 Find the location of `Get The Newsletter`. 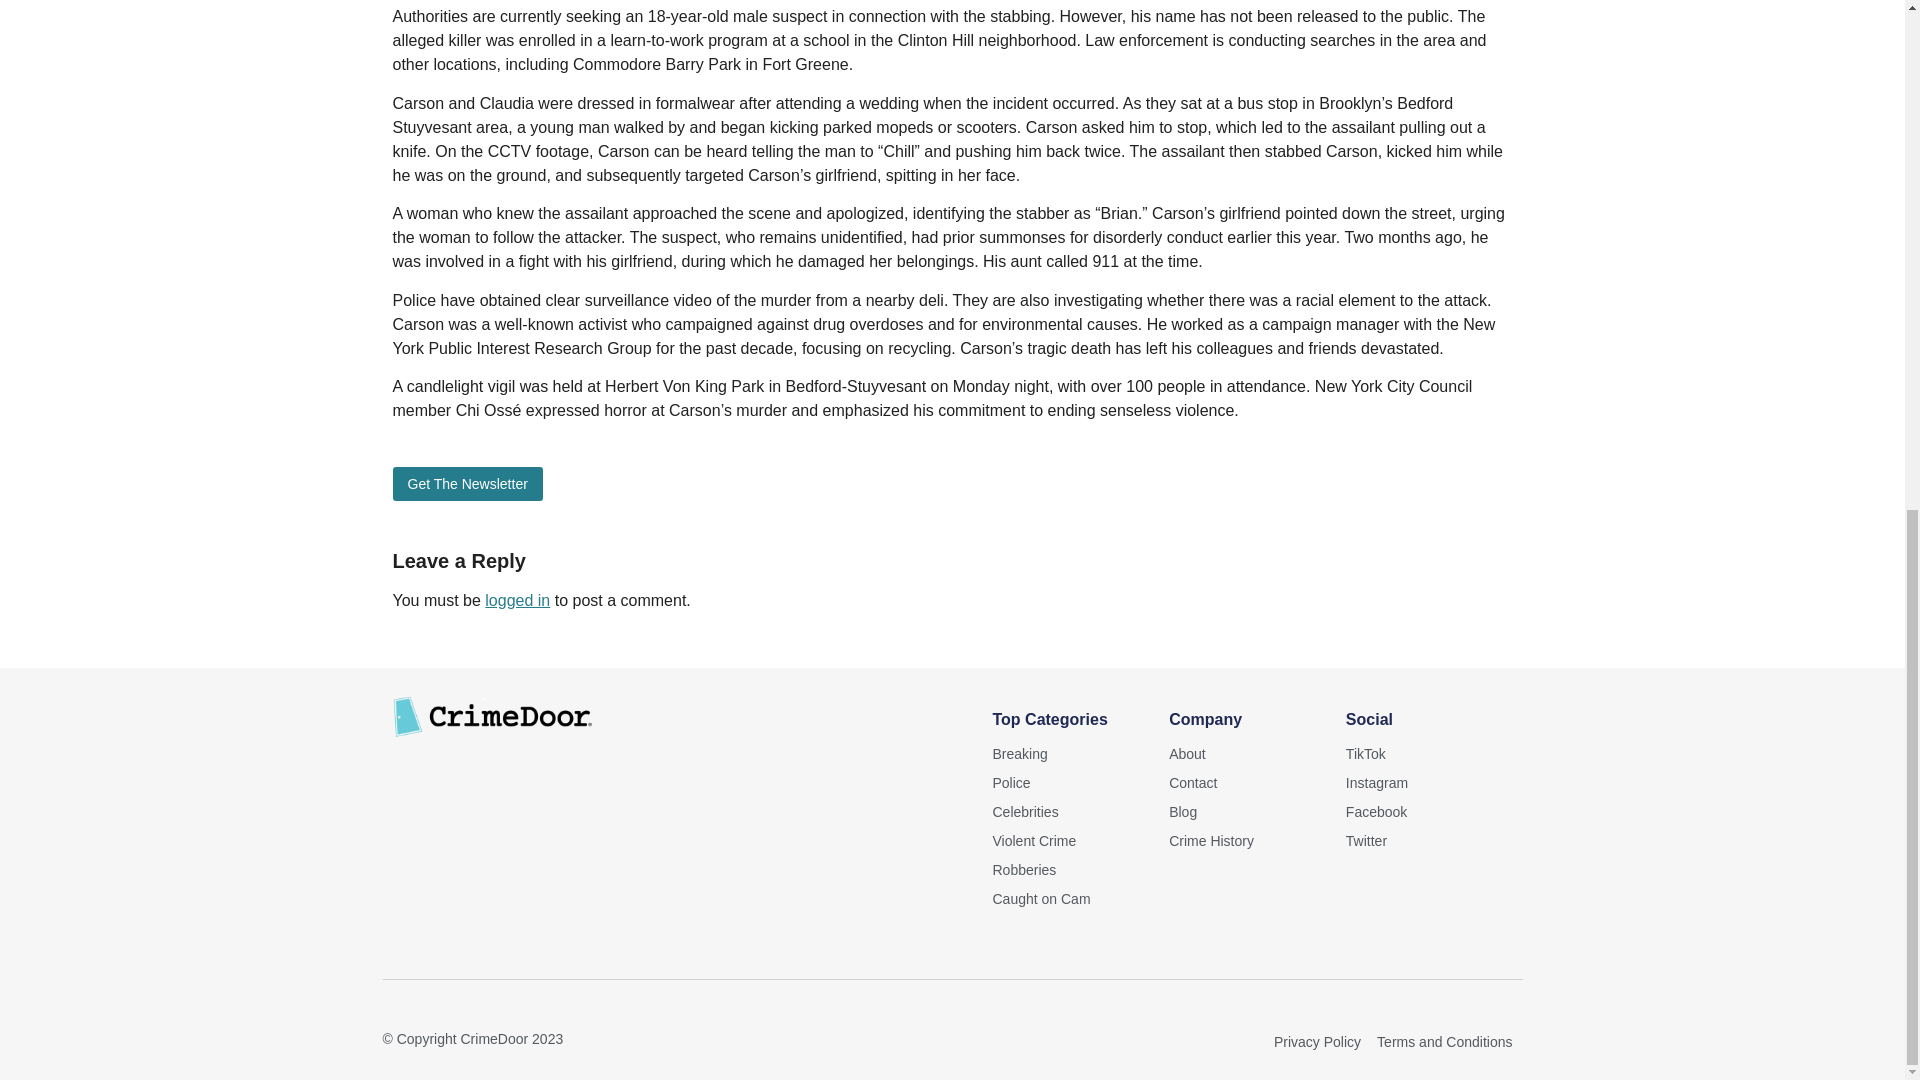

Get The Newsletter is located at coordinates (466, 484).